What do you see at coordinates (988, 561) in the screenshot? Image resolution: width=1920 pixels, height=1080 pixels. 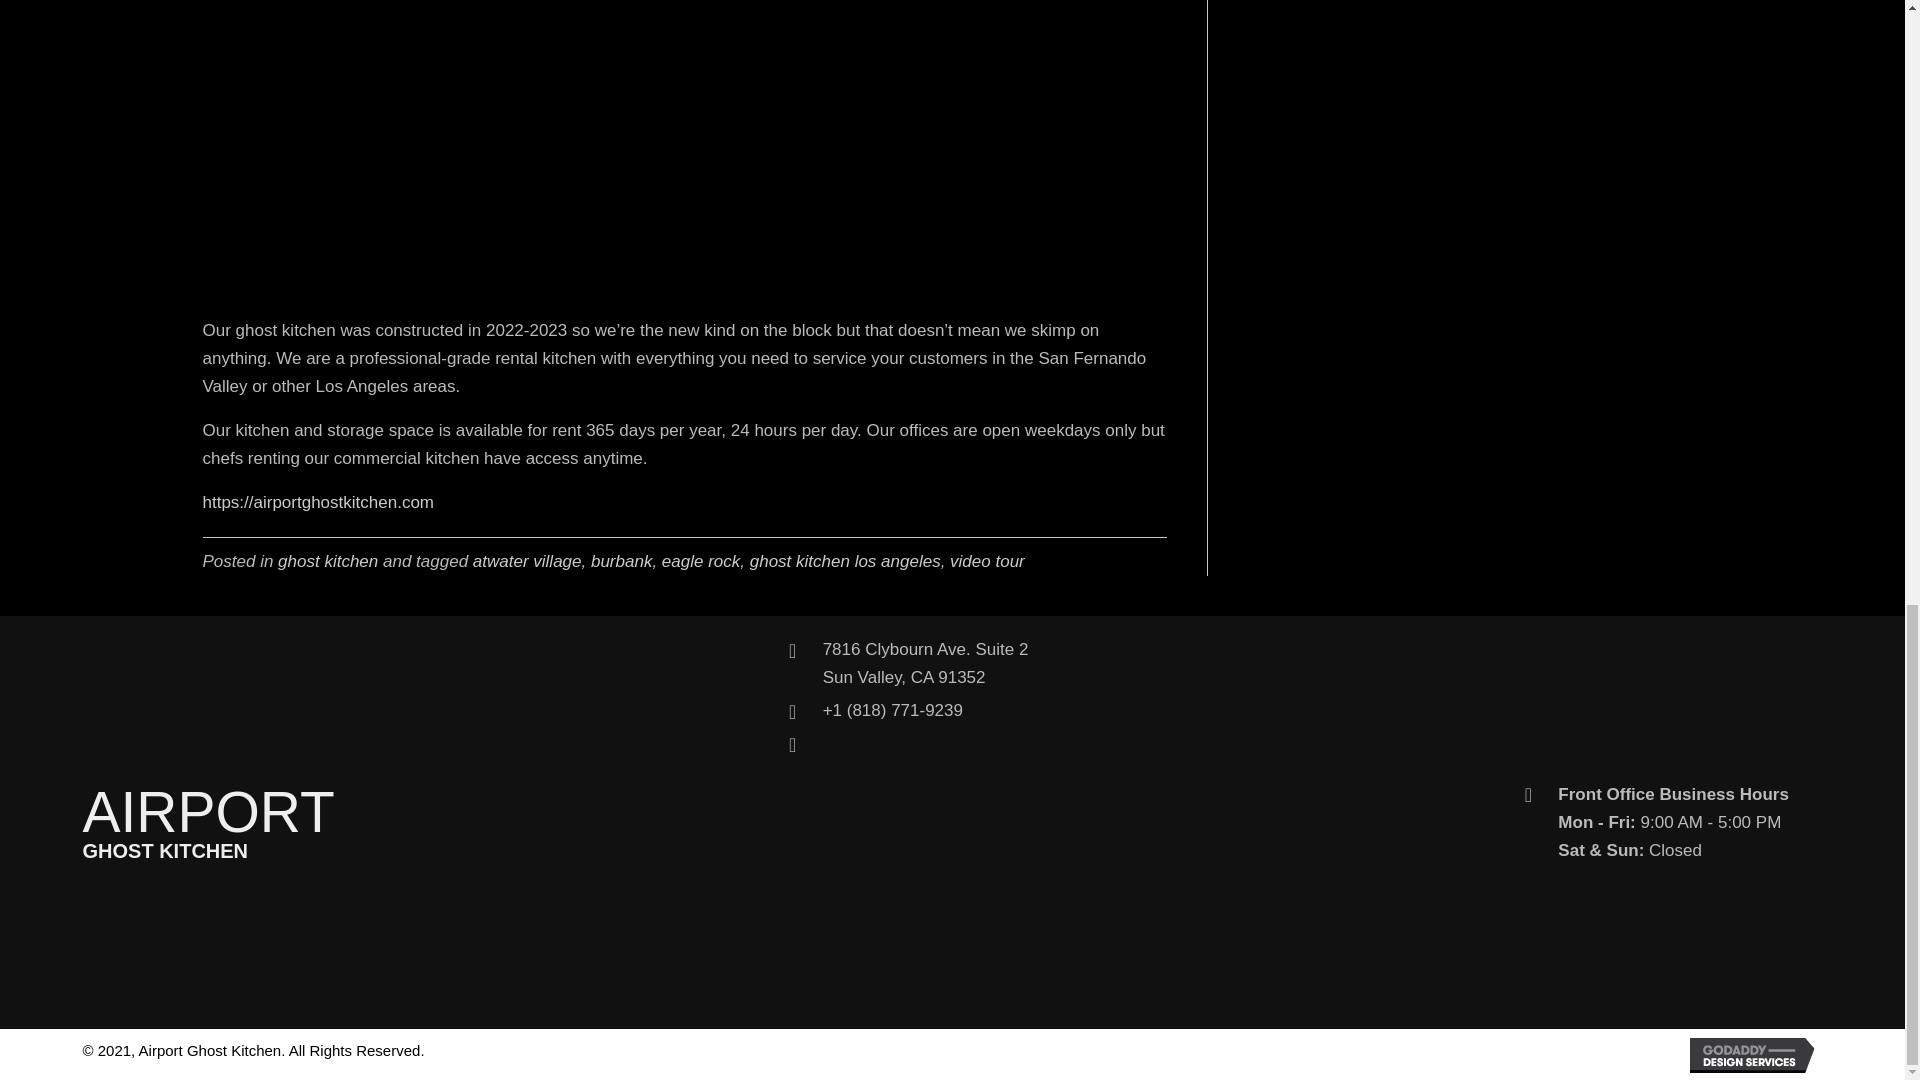 I see `ghost kitchen` at bounding box center [988, 561].